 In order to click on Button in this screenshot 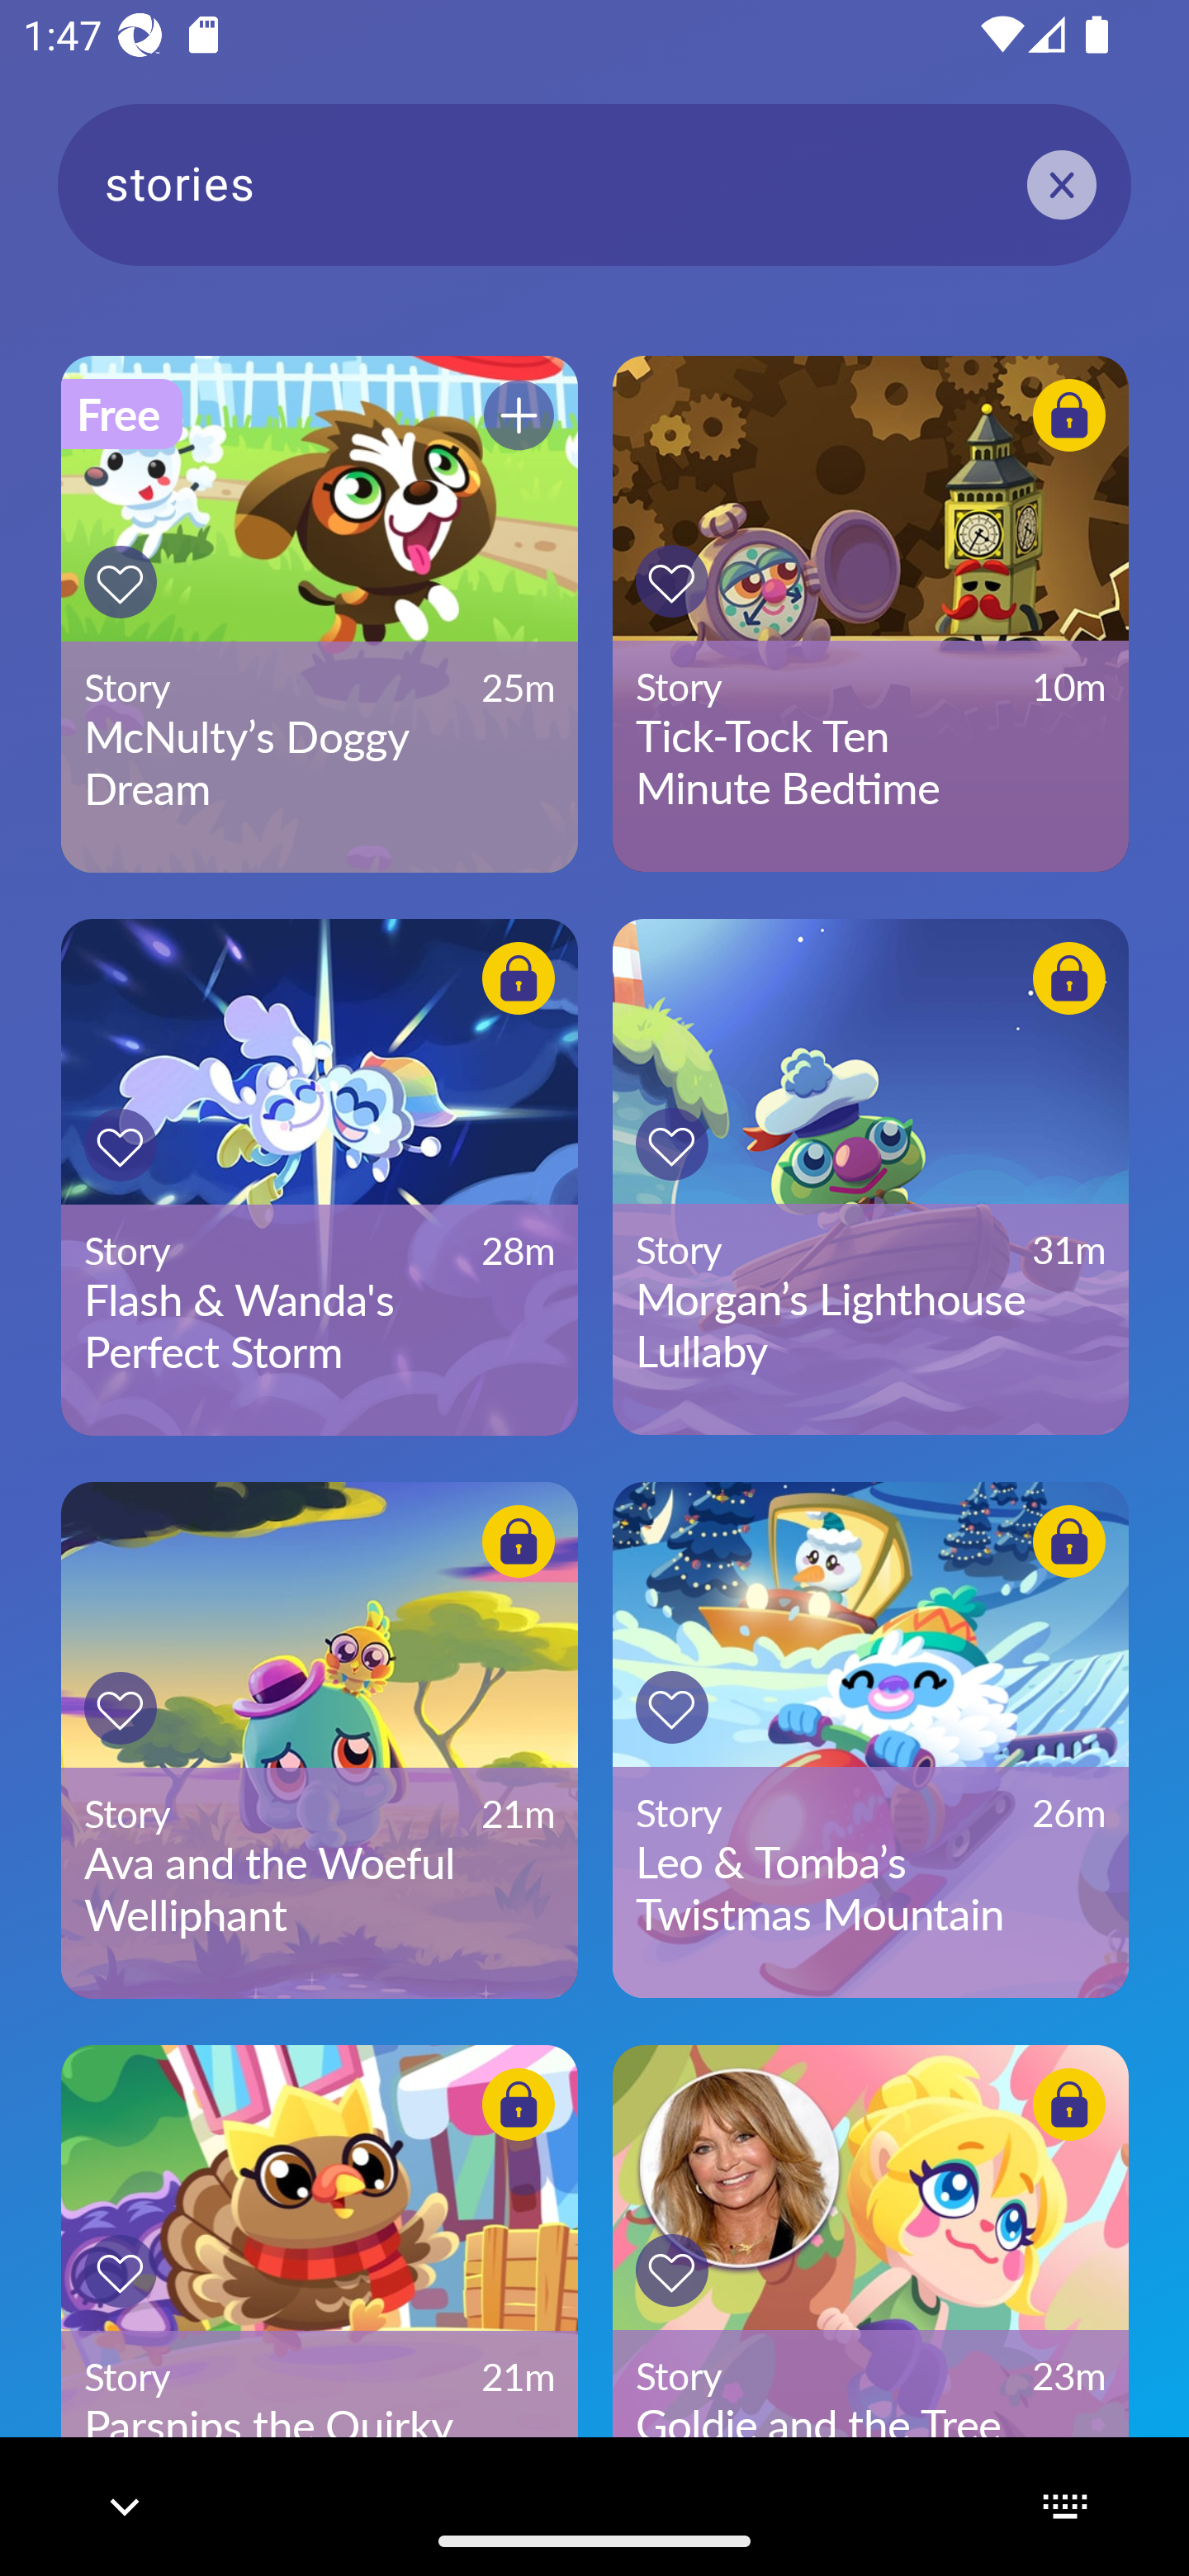, I will do `click(121, 1144)`.